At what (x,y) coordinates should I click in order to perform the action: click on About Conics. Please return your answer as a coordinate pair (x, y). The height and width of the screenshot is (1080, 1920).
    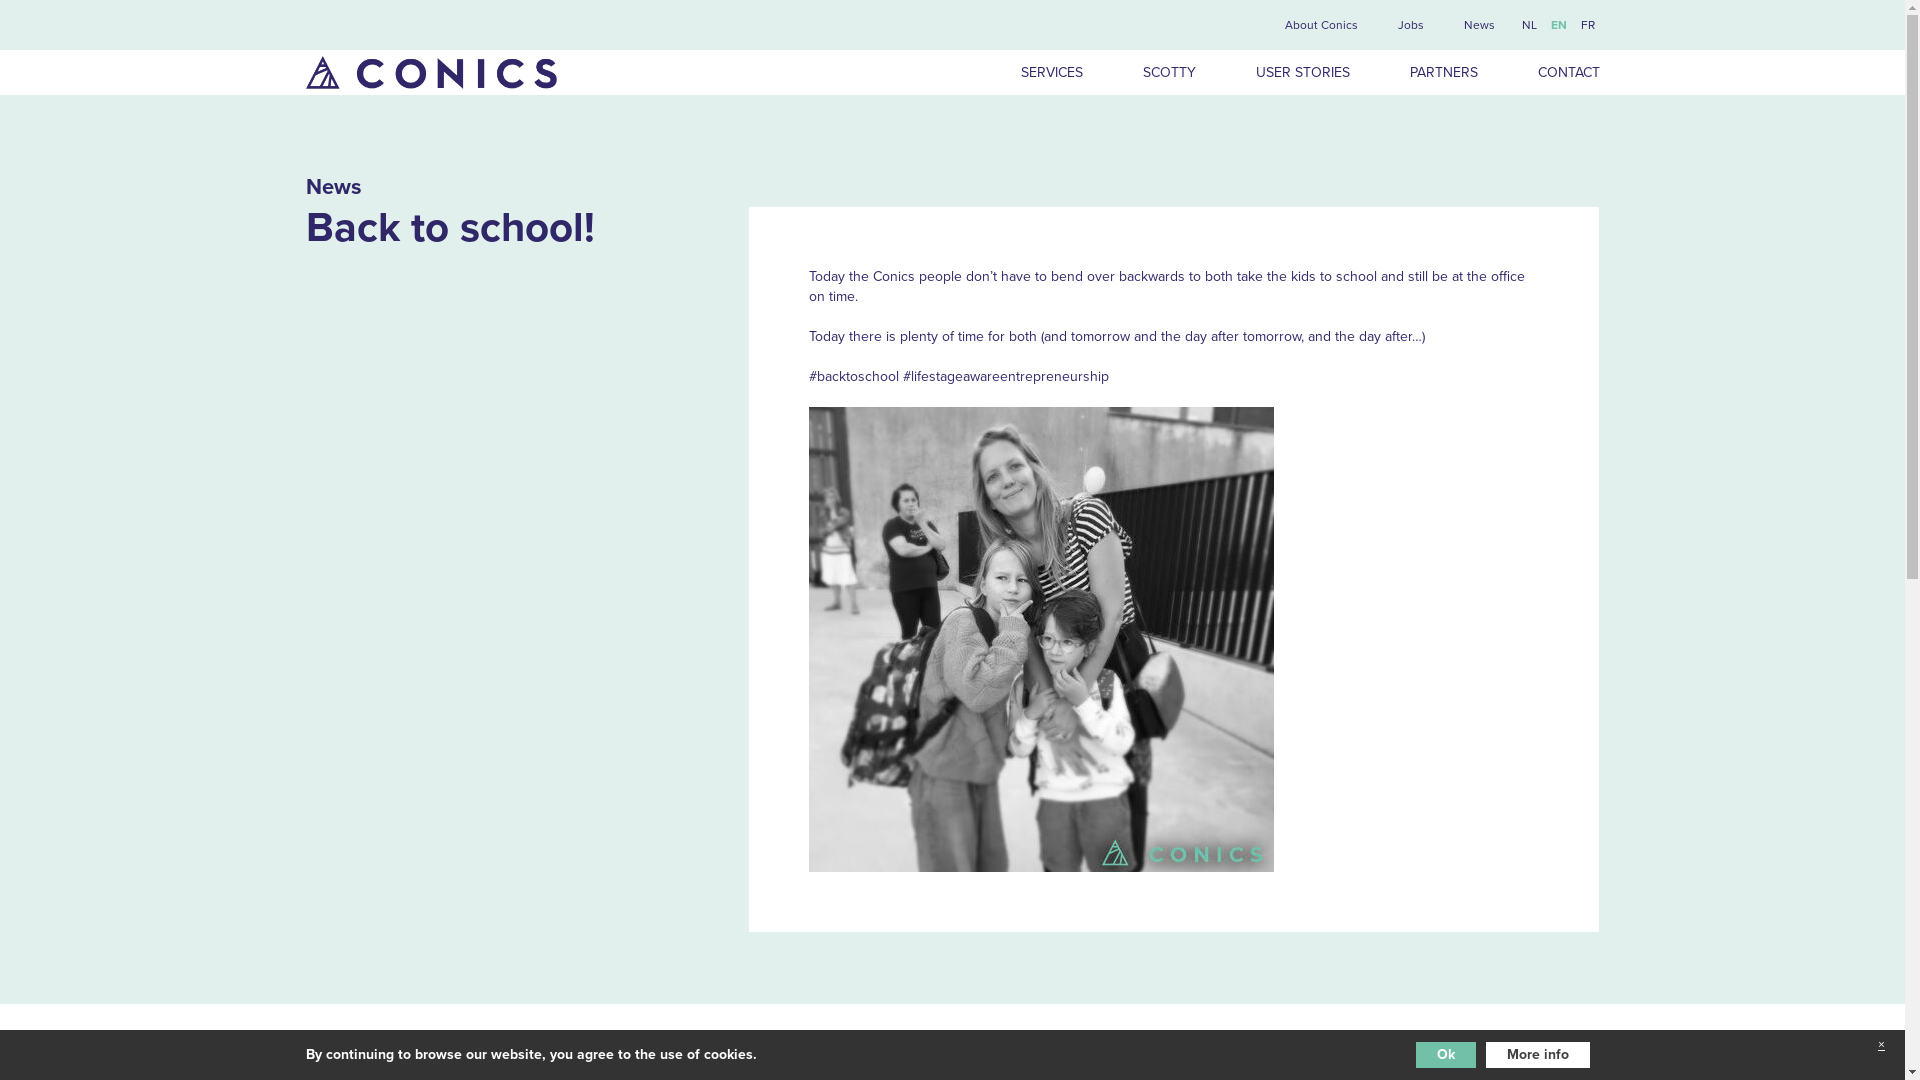
    Looking at the image, I should click on (1322, 25).